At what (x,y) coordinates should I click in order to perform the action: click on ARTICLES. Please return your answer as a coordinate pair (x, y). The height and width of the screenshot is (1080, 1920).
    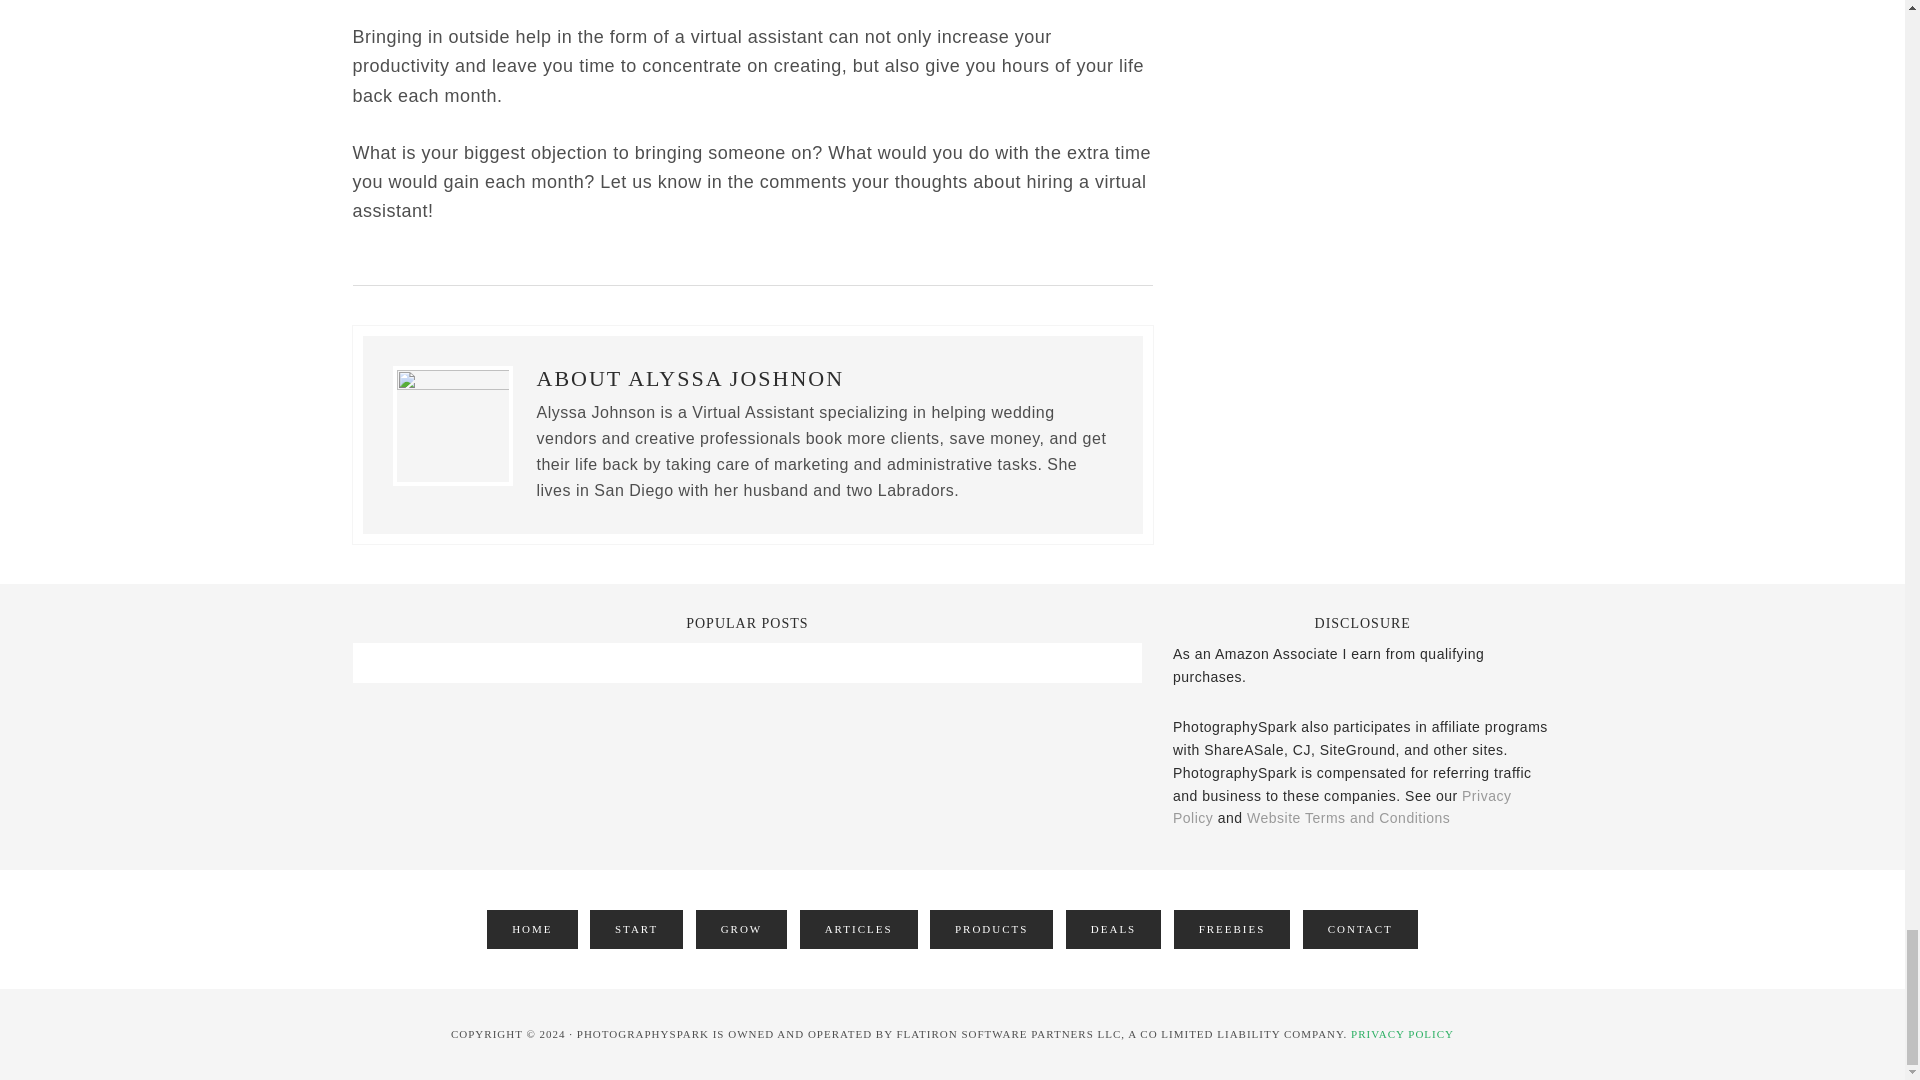
    Looking at the image, I should click on (858, 930).